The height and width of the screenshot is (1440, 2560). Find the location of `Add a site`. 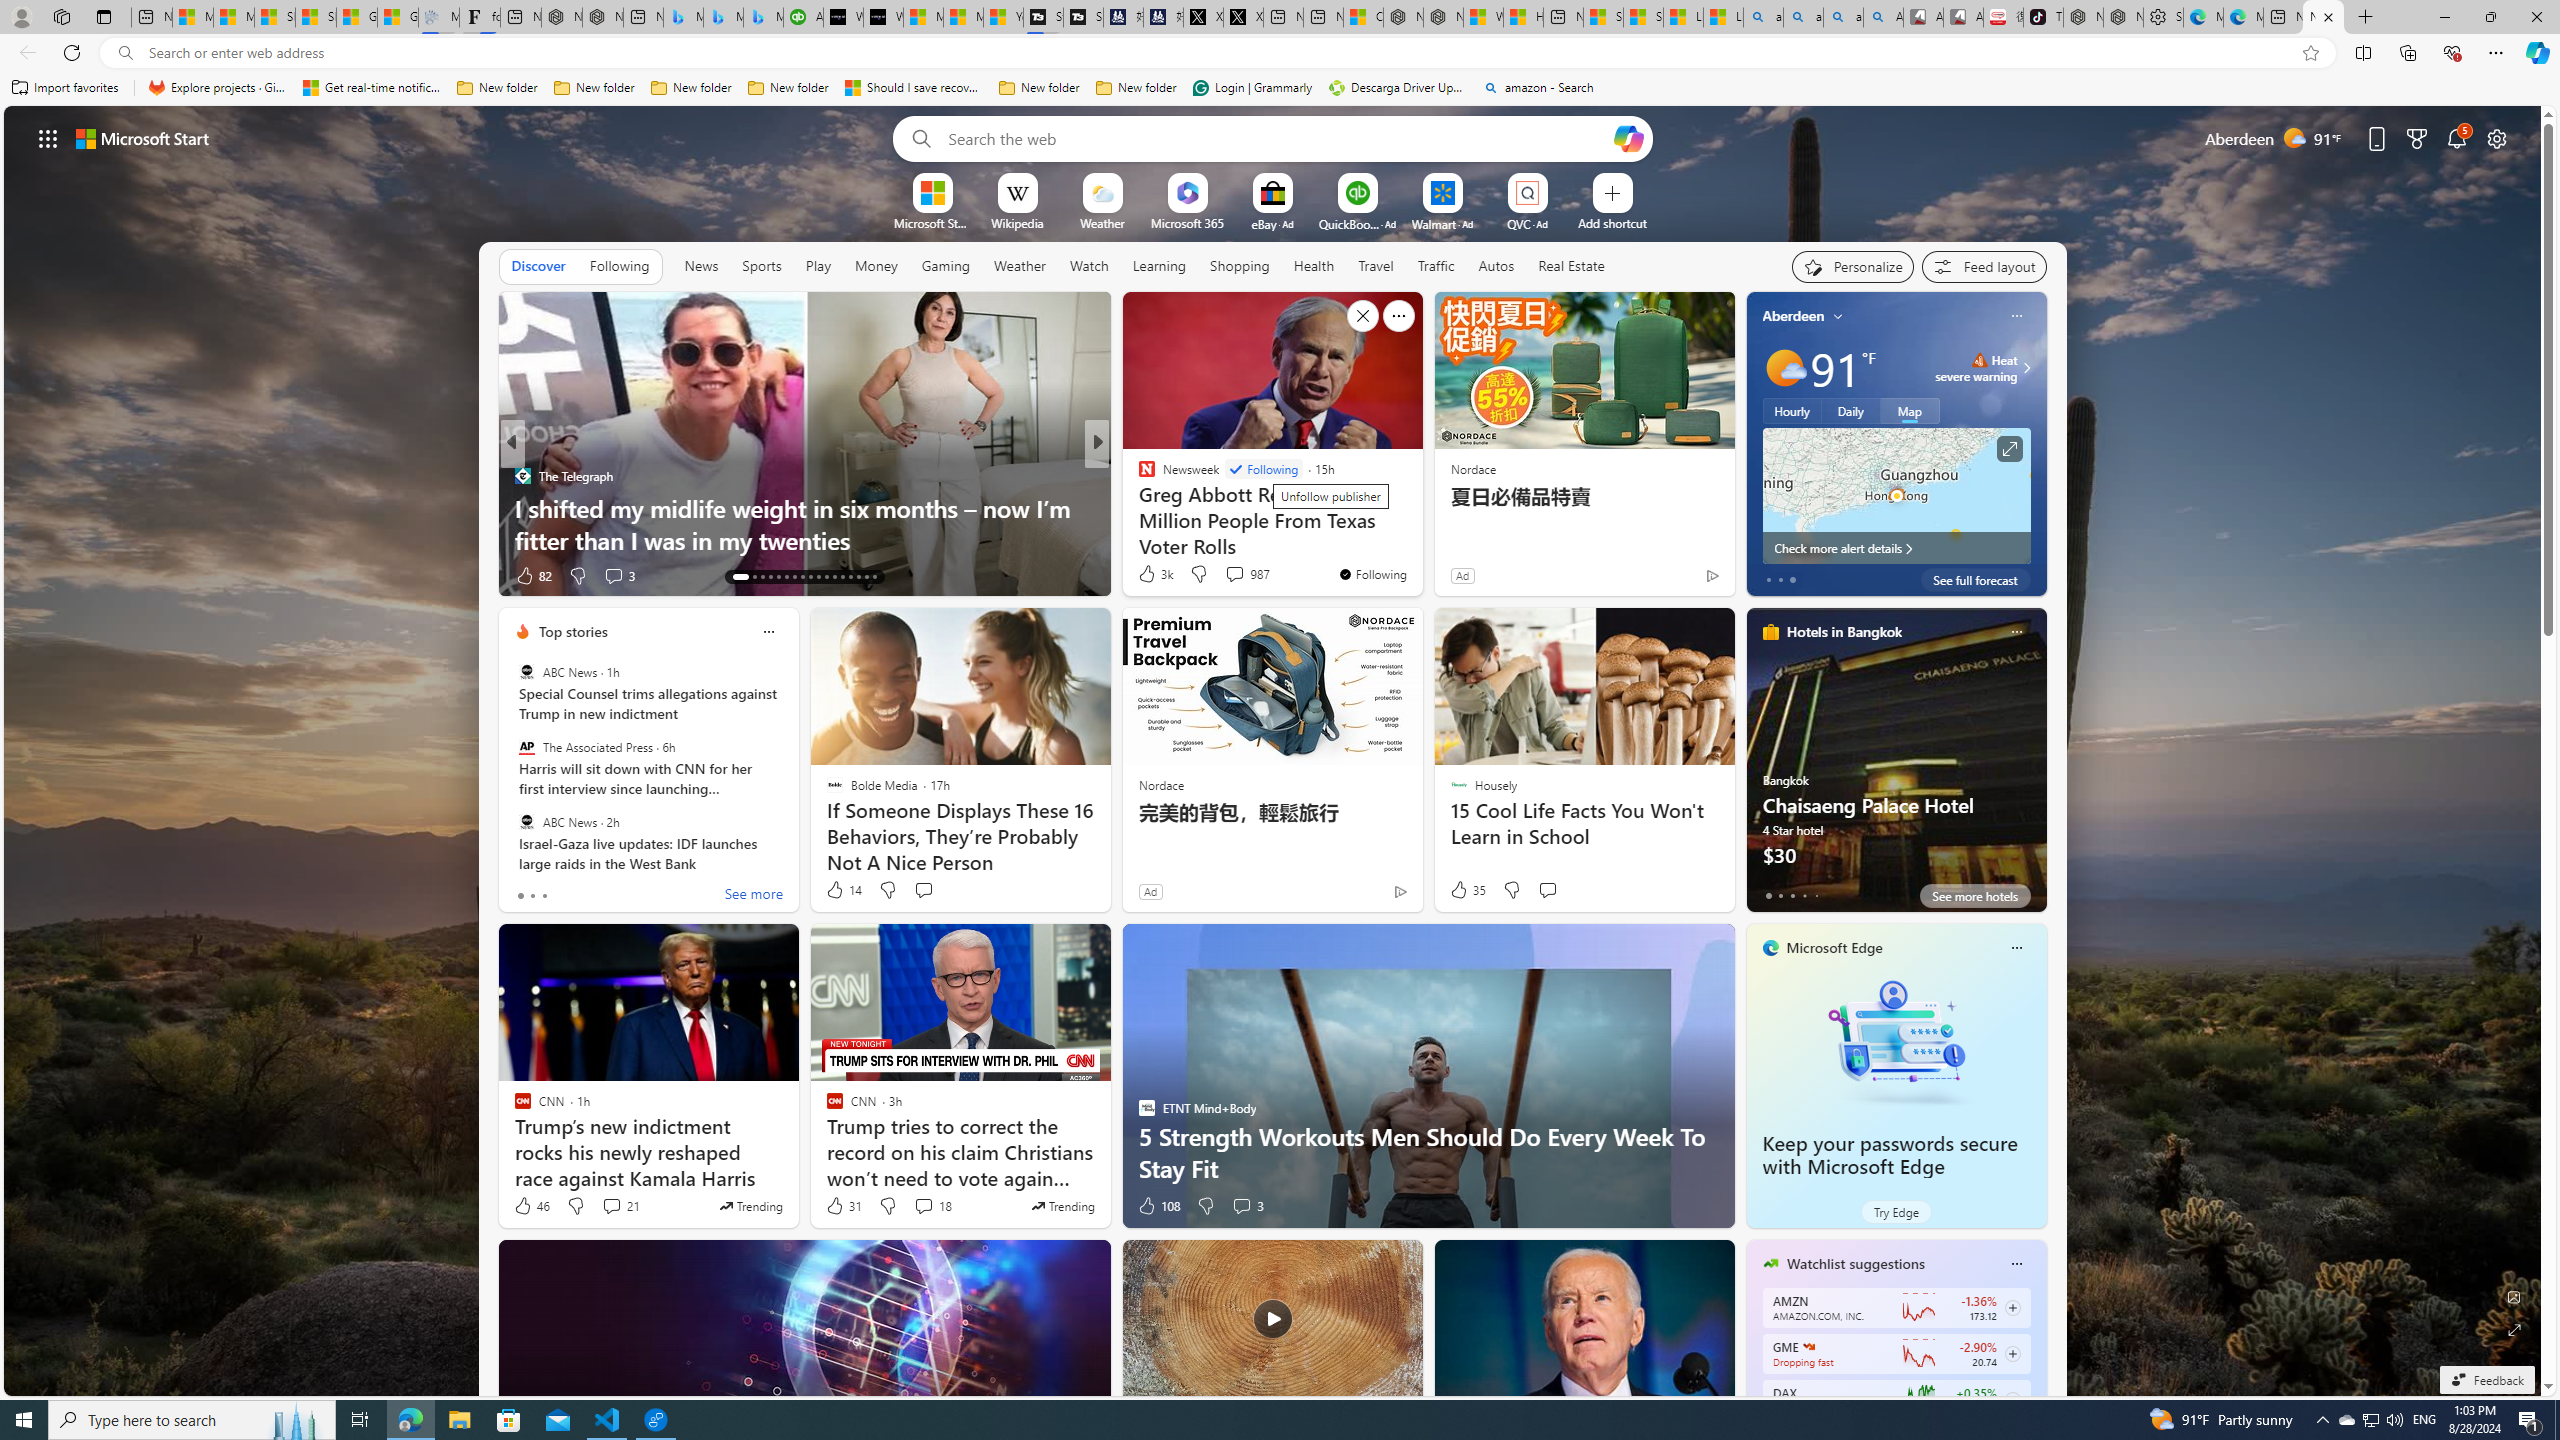

Add a site is located at coordinates (1611, 222).